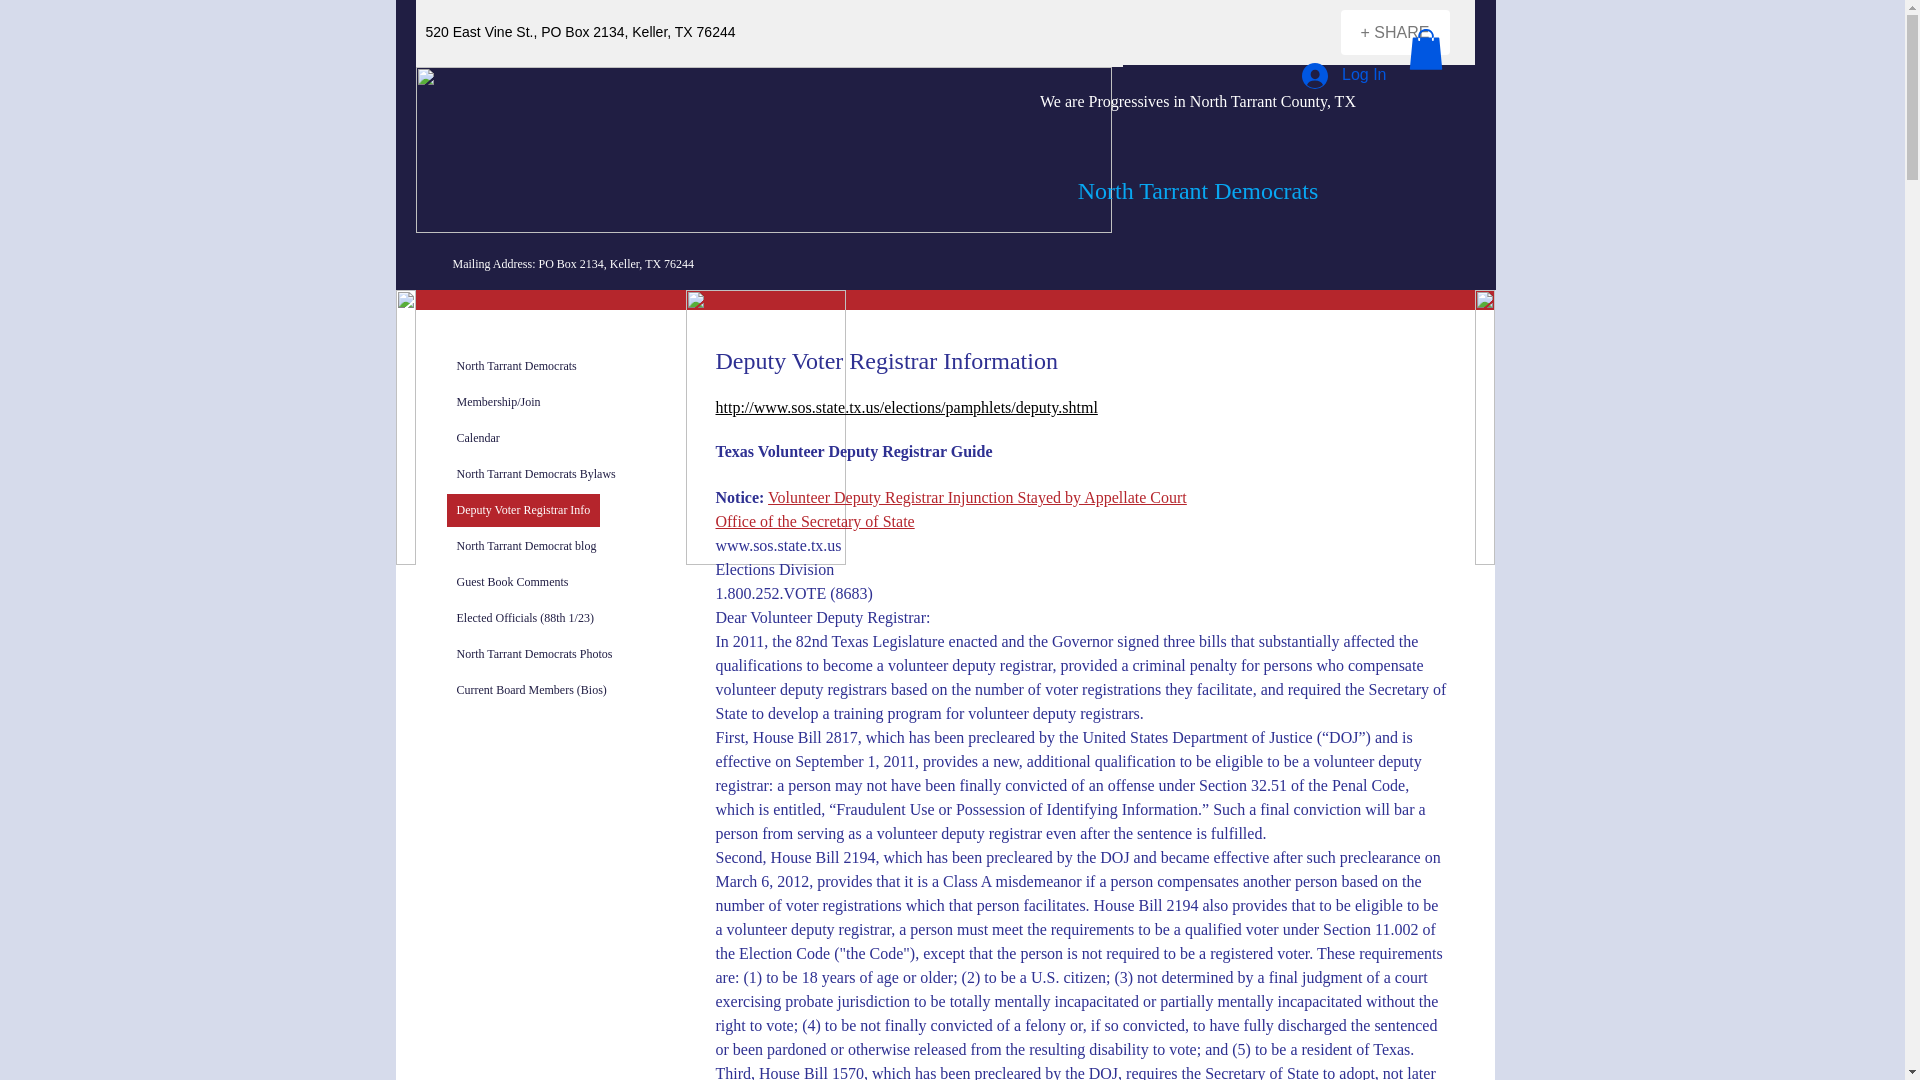 This screenshot has height=1080, width=1920. What do you see at coordinates (476, 438) in the screenshot?
I see `Calendar` at bounding box center [476, 438].